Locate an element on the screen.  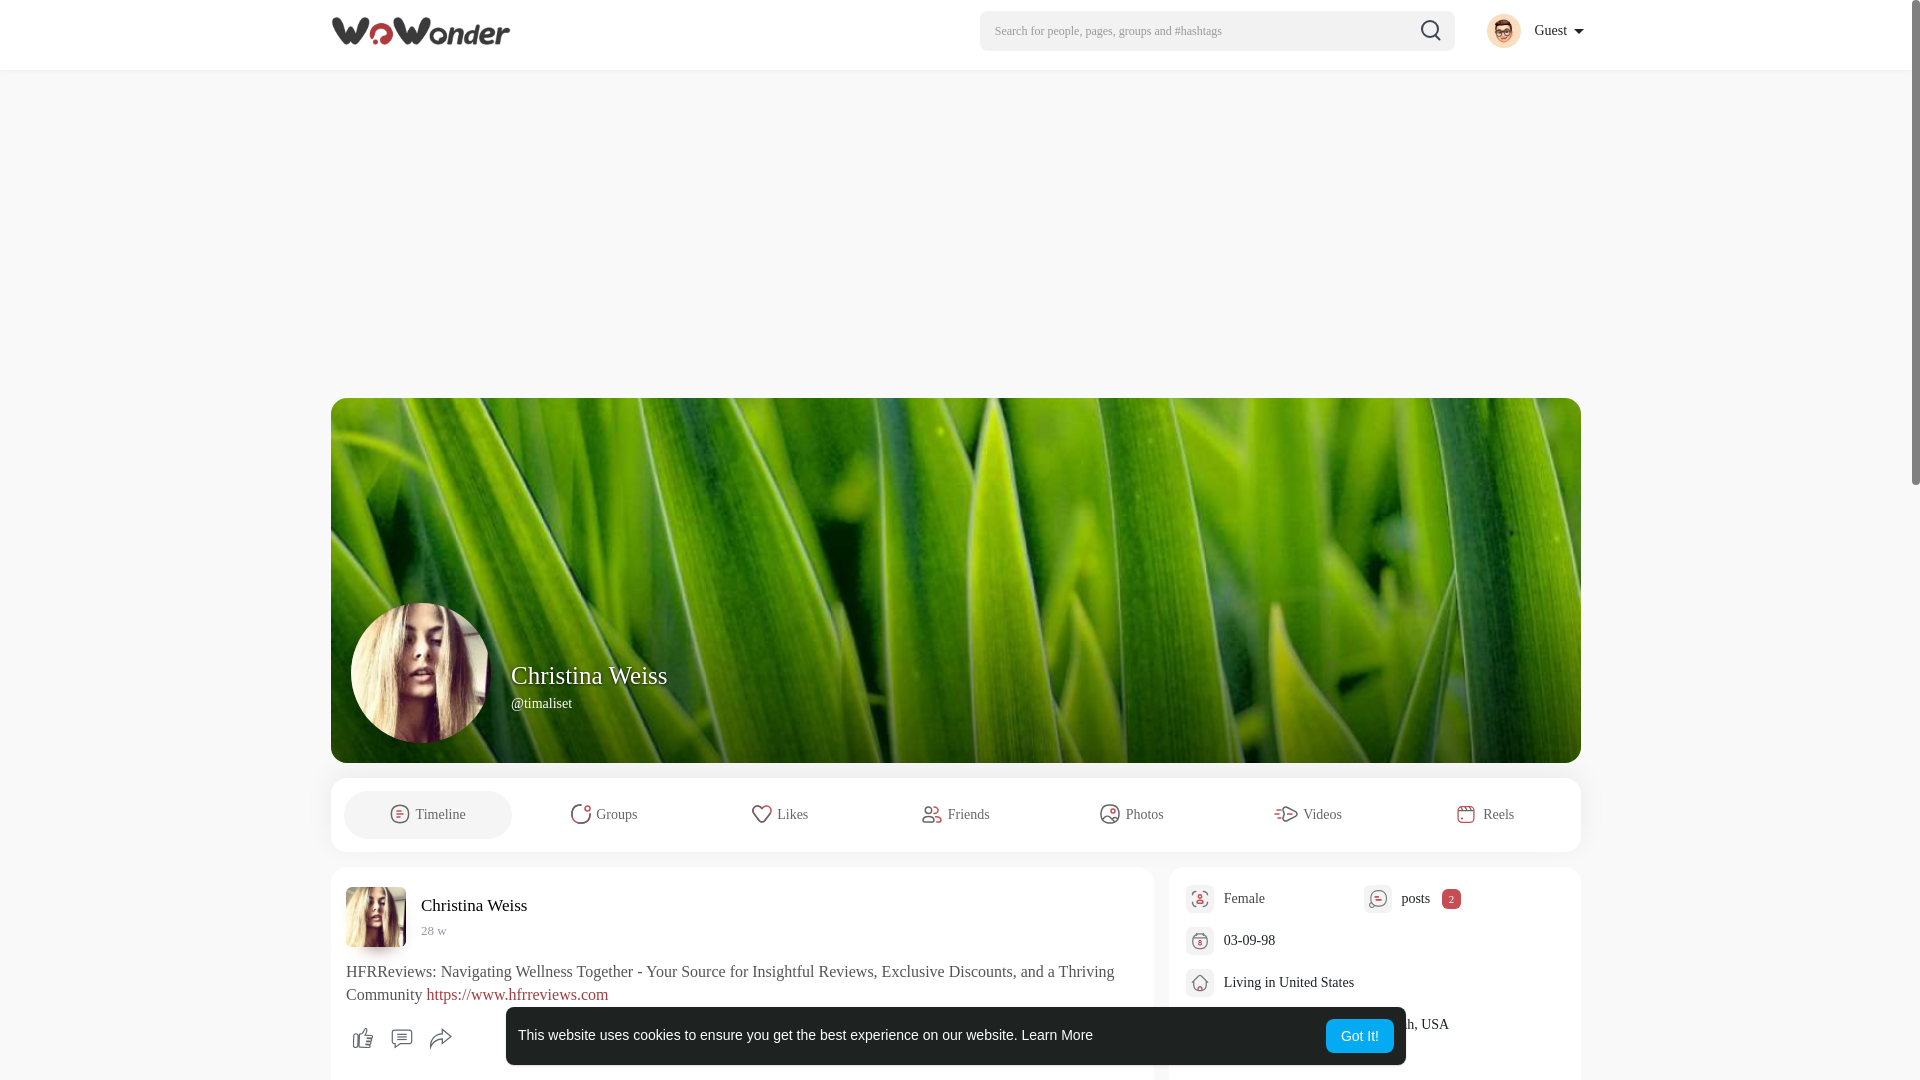
Christina Weiss is located at coordinates (589, 676).